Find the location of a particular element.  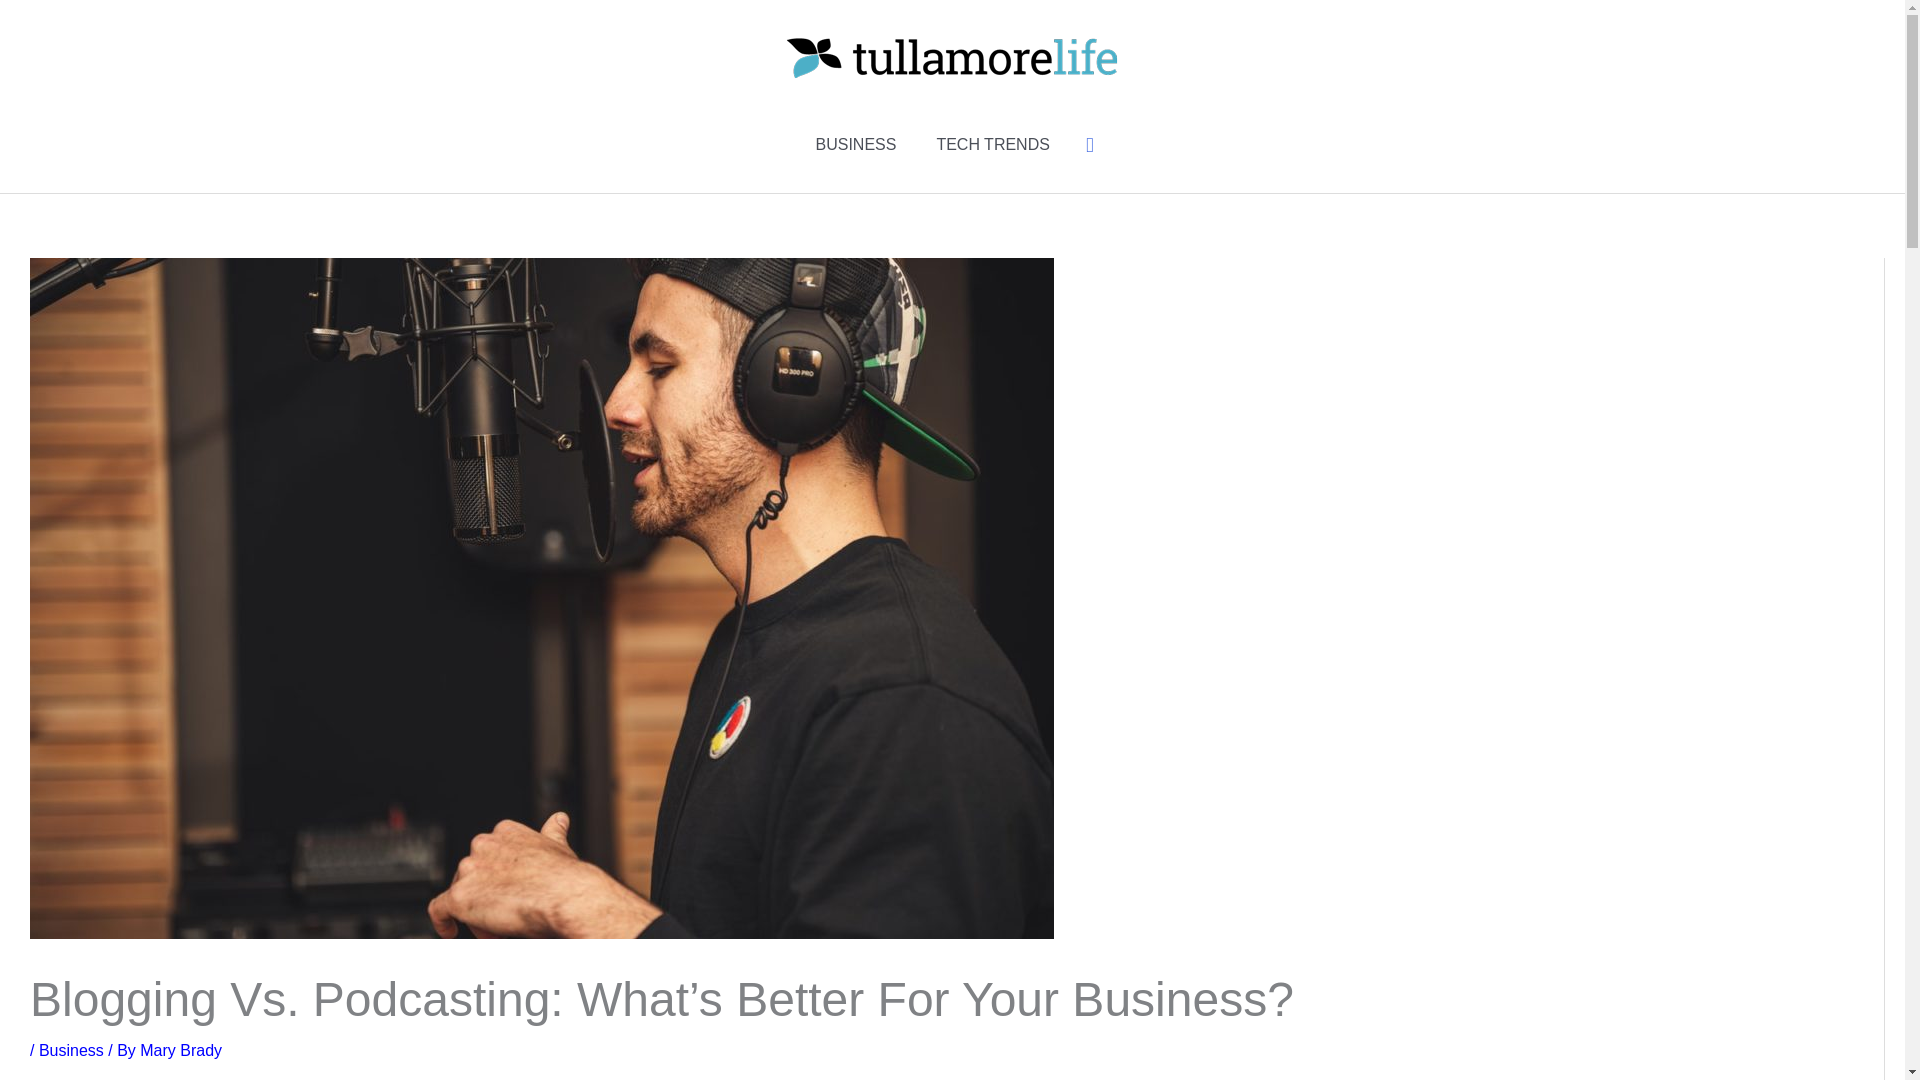

Business is located at coordinates (70, 1050).